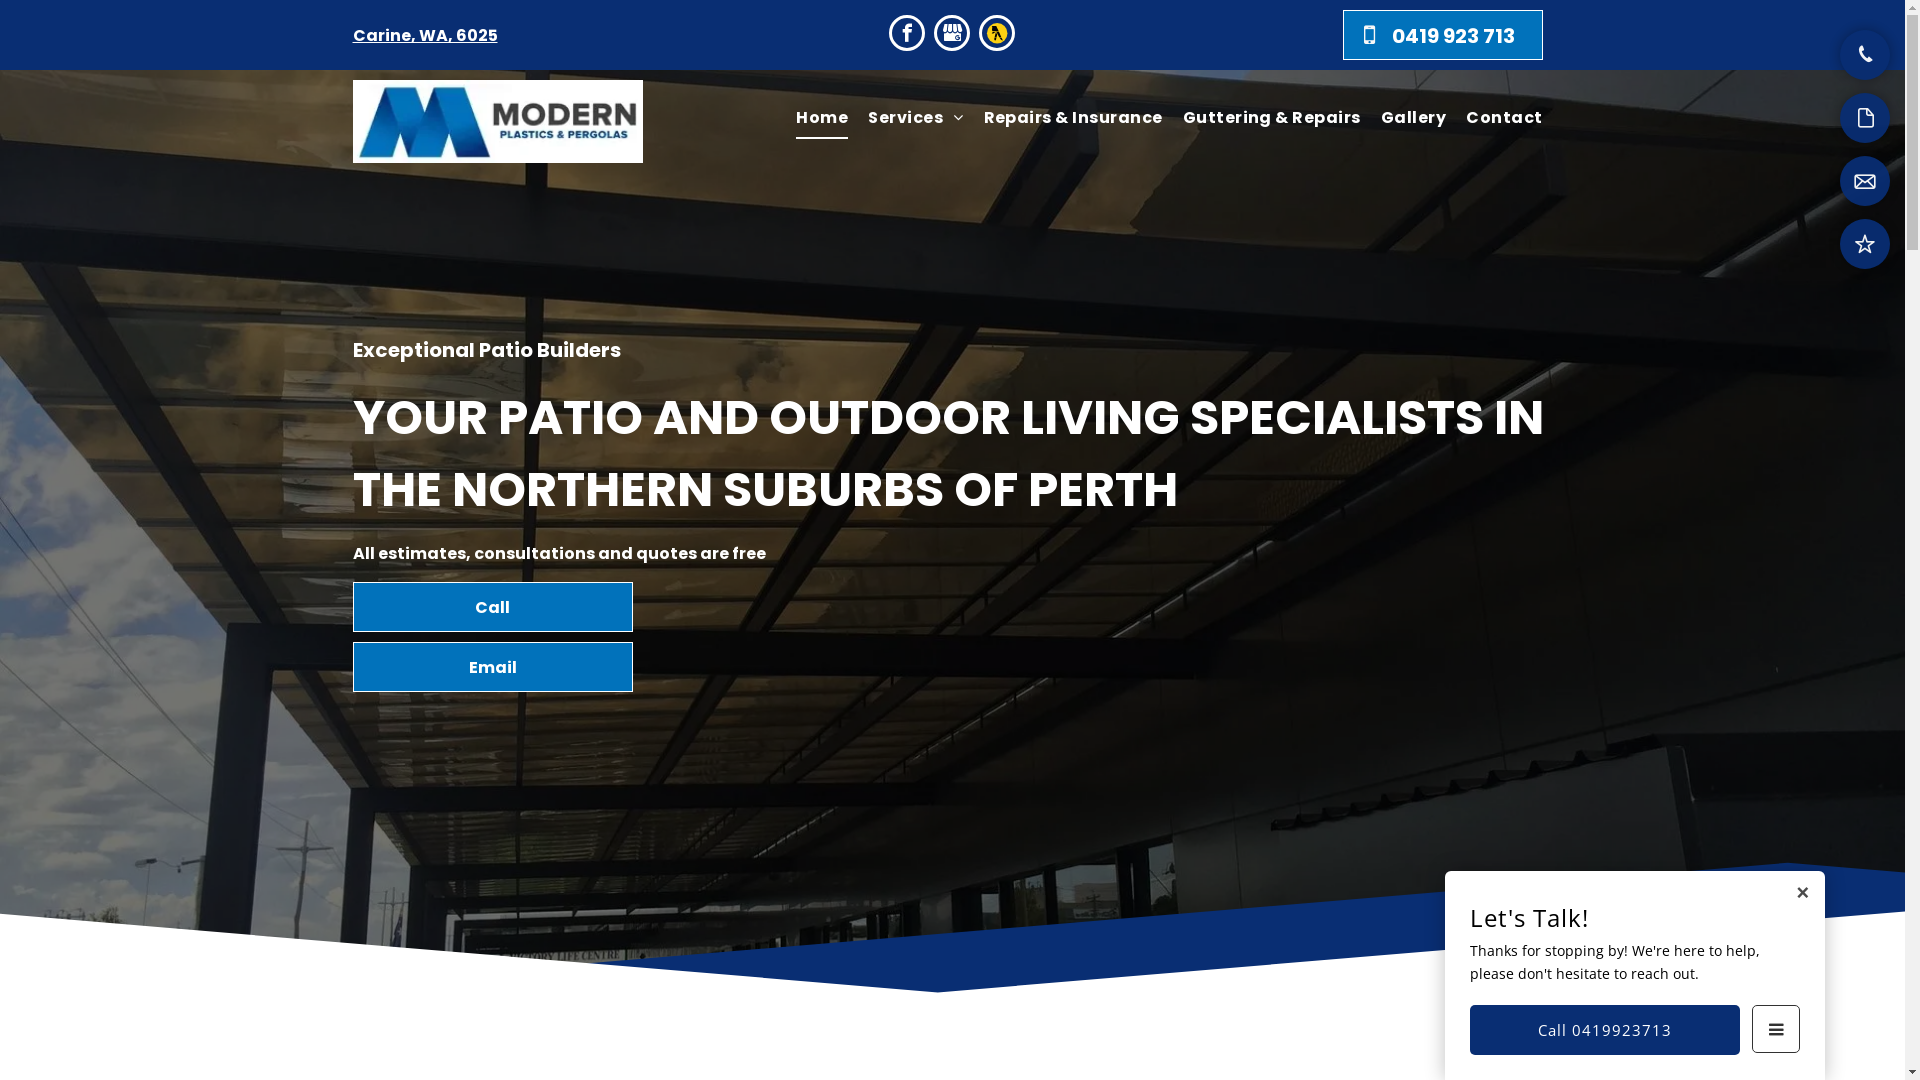 The width and height of the screenshot is (1920, 1080). Describe the element at coordinates (1414, 118) in the screenshot. I see `Gallery` at that location.